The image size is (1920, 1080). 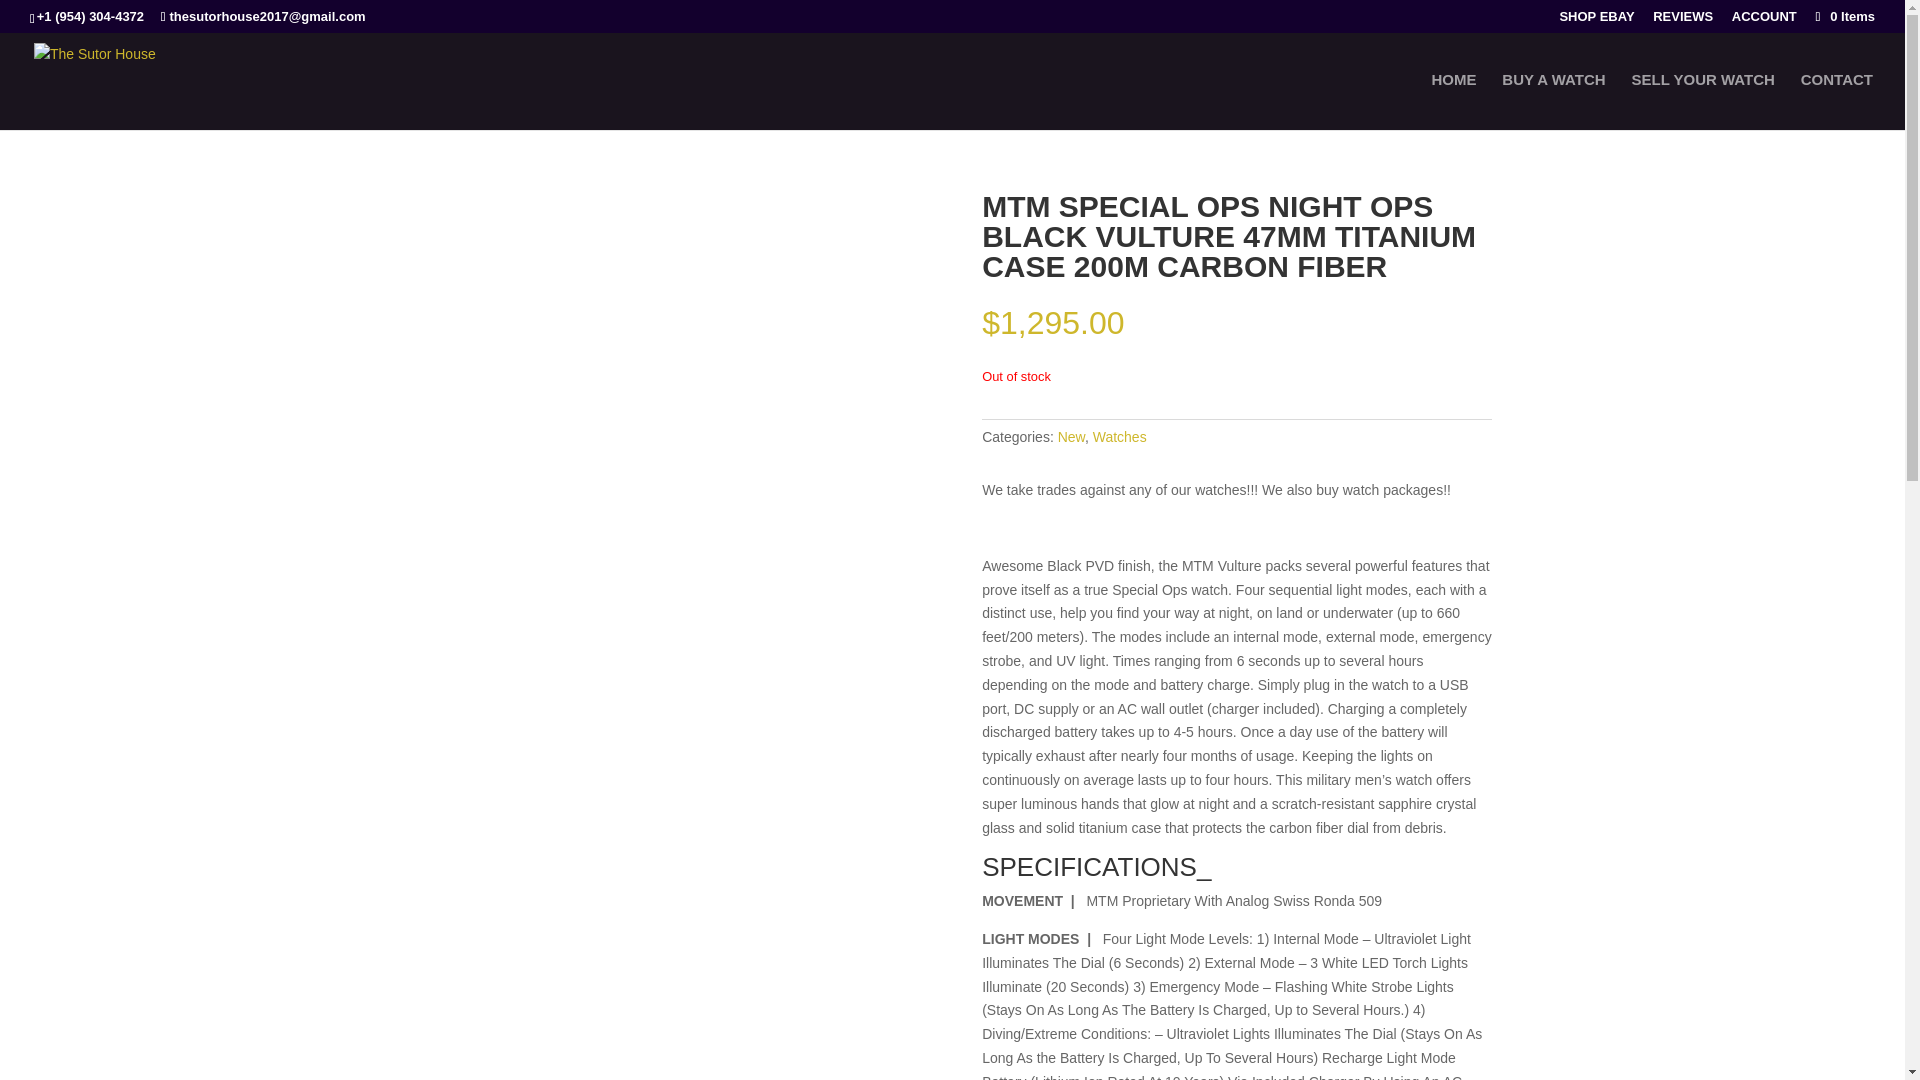 I want to click on Watches, so click(x=1119, y=436).